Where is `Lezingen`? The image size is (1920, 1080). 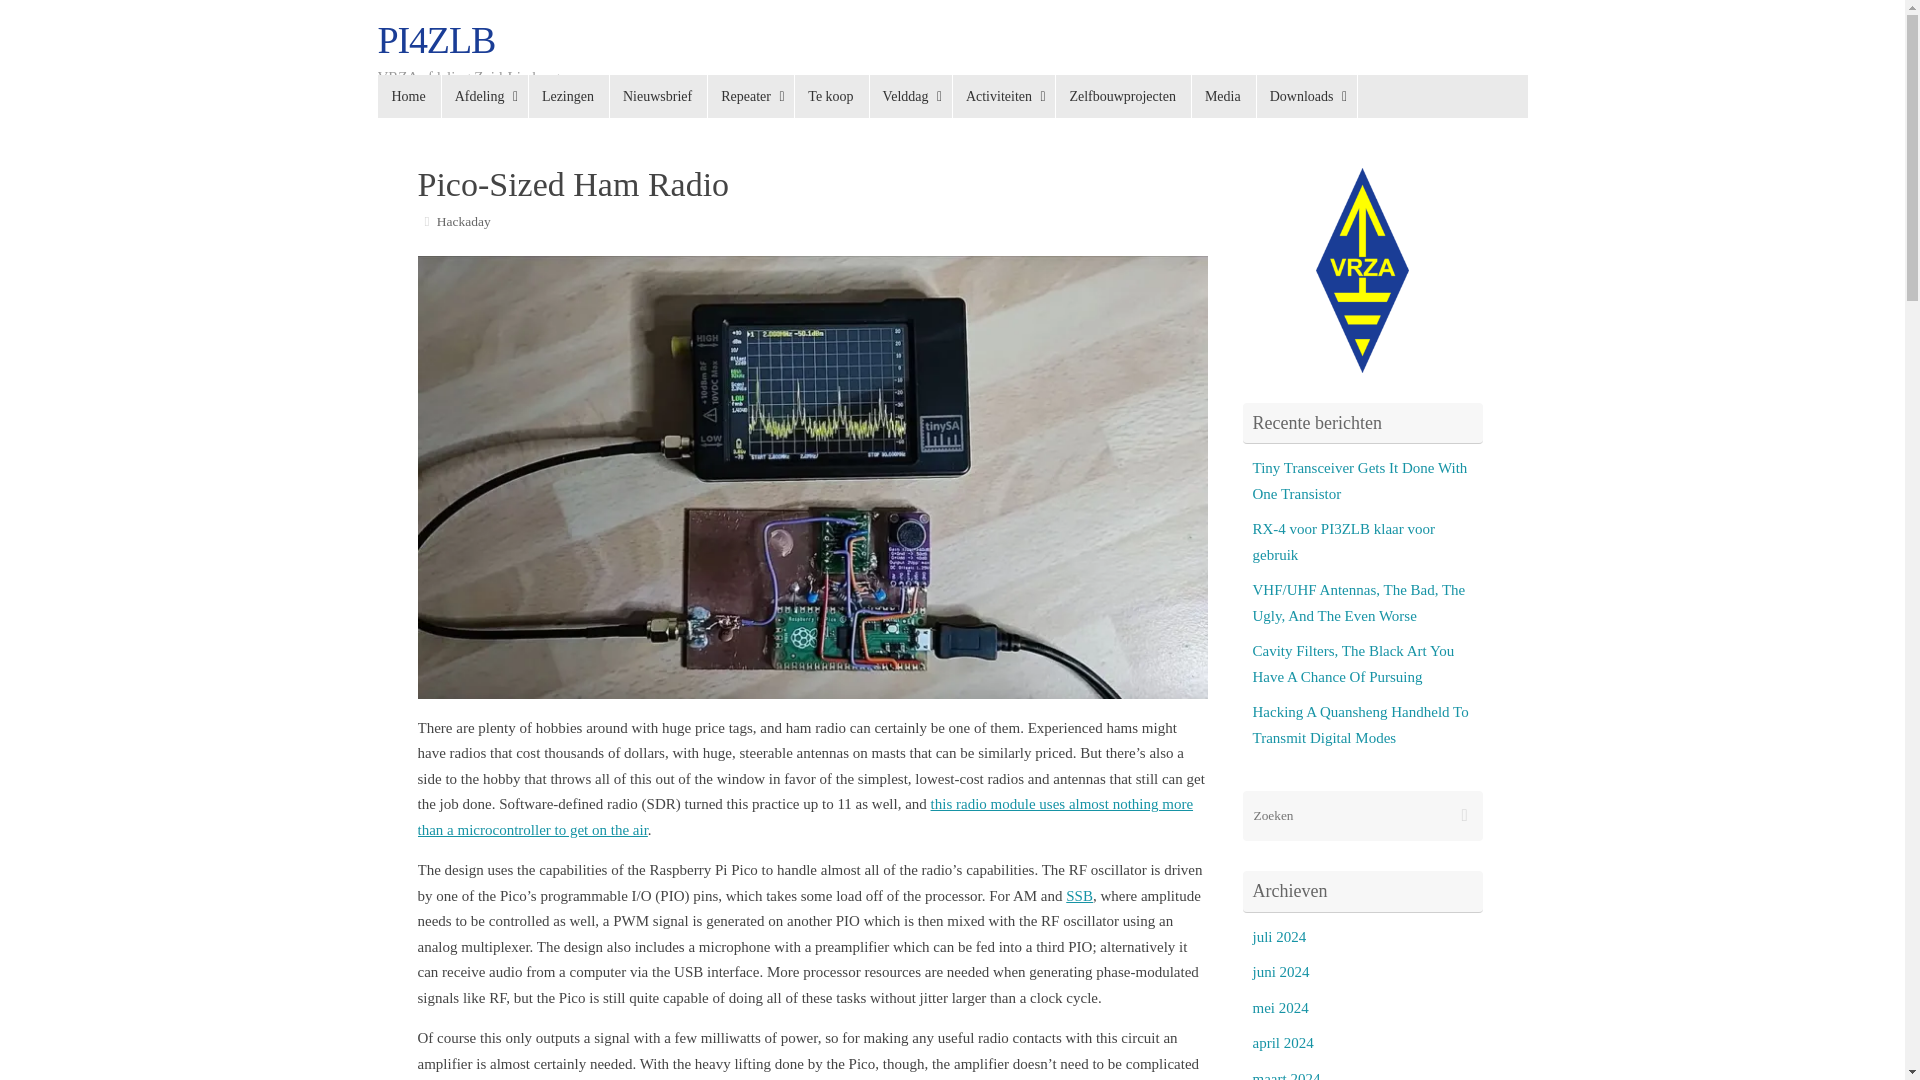 Lezingen is located at coordinates (568, 96).